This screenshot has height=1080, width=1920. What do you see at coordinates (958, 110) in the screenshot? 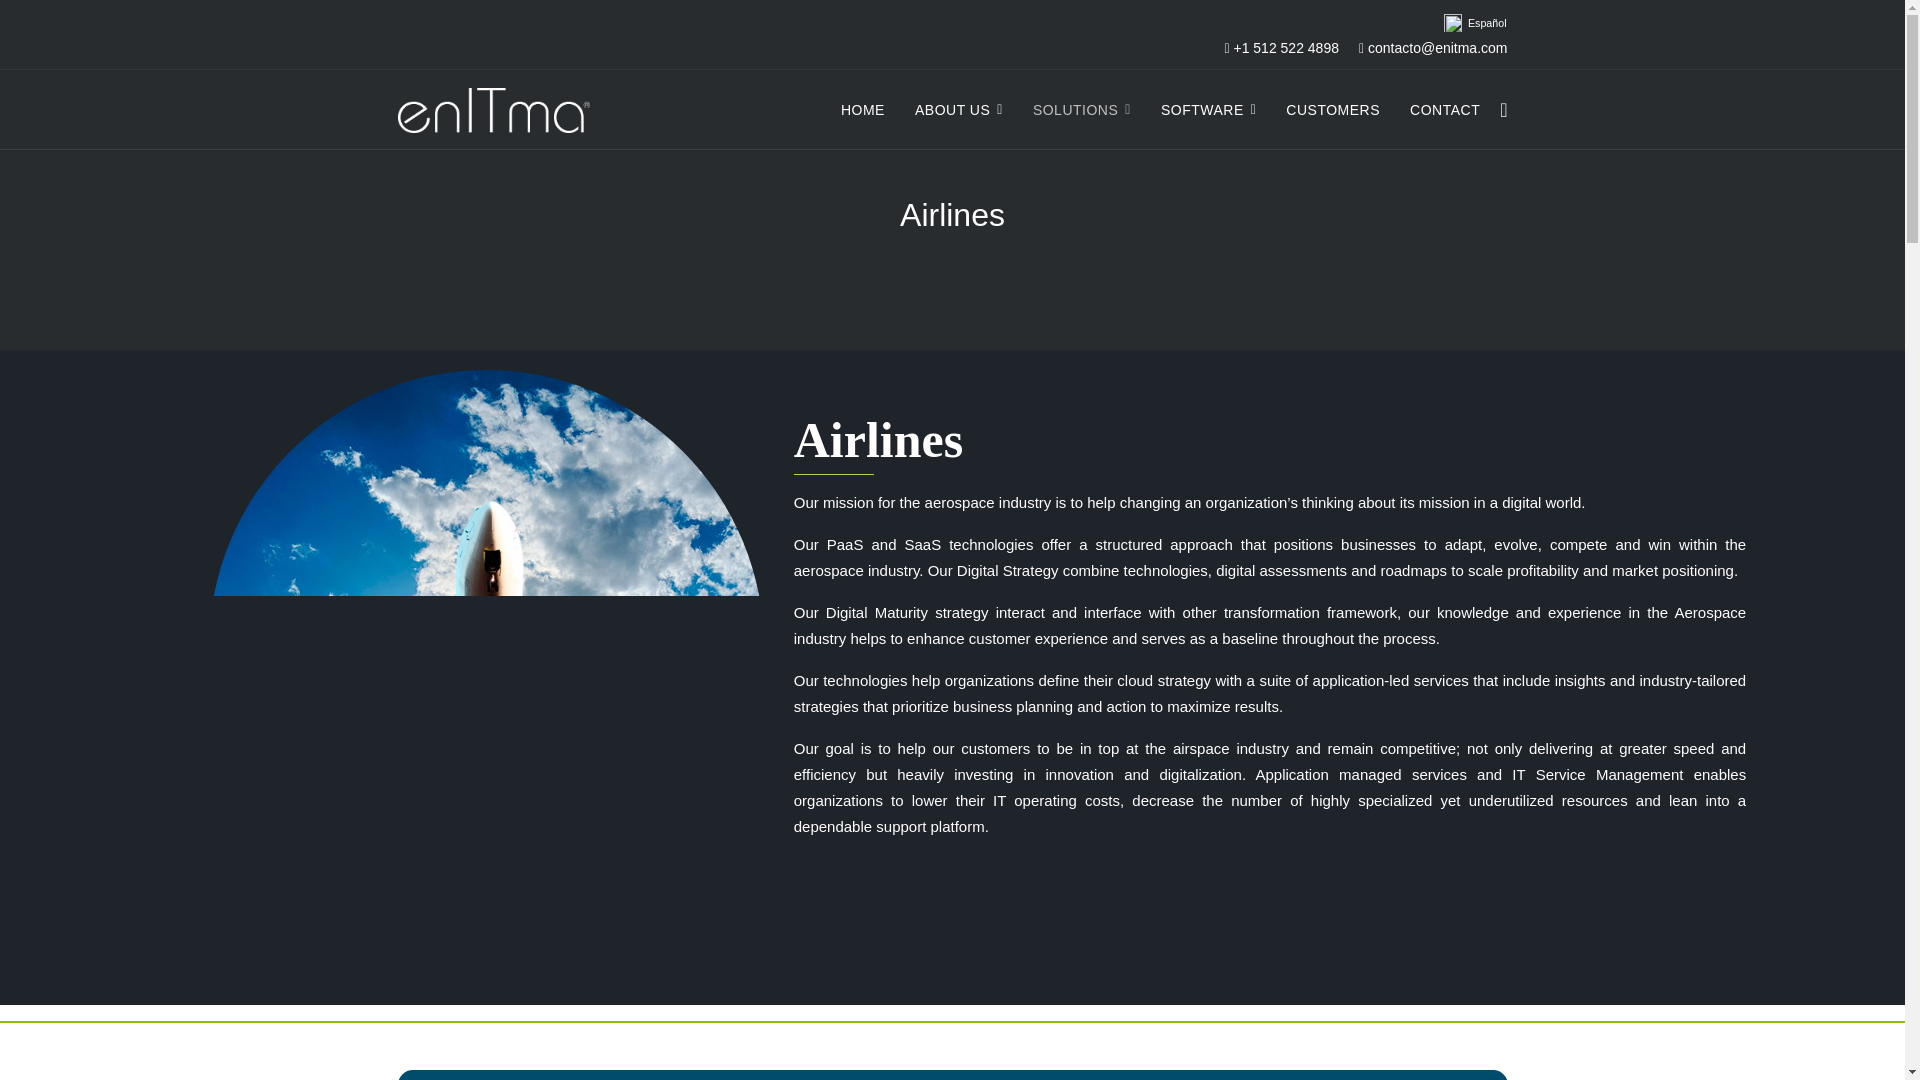
I see `ABOUT US` at bounding box center [958, 110].